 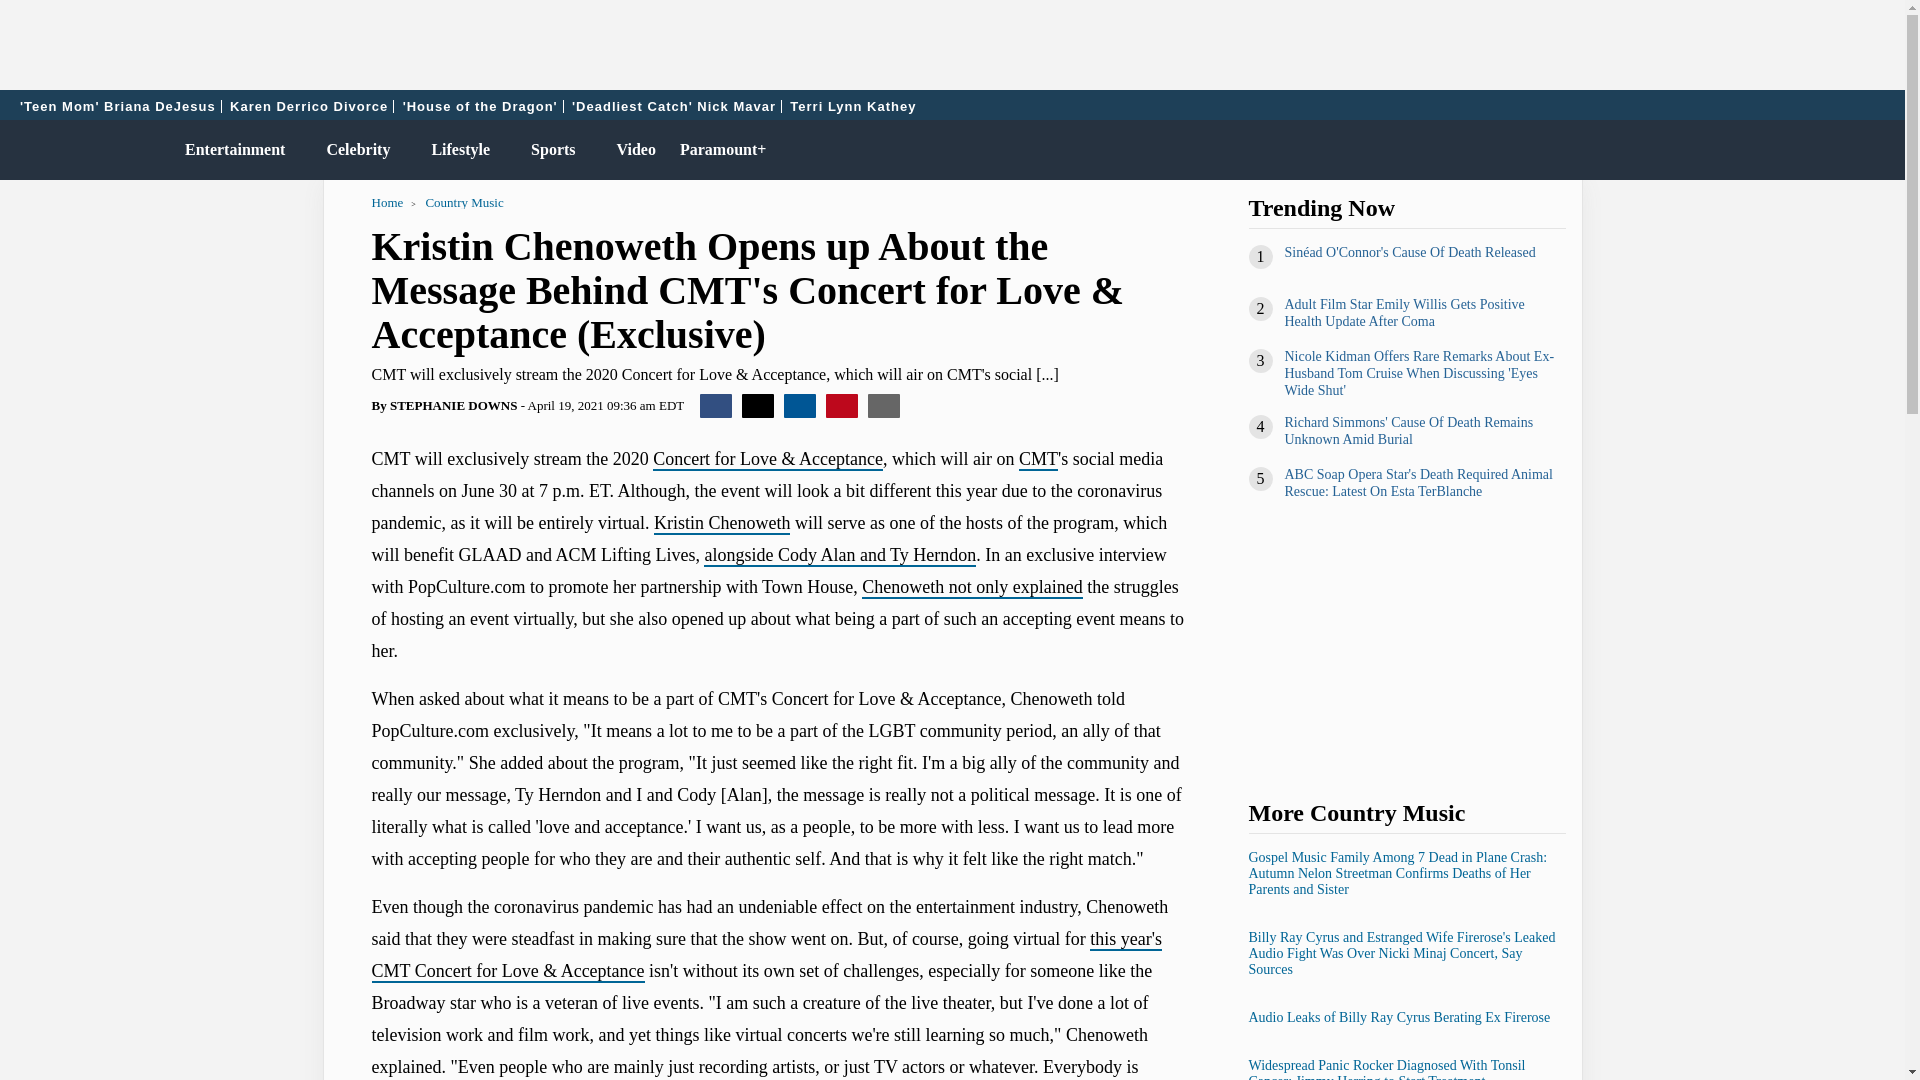 What do you see at coordinates (118, 106) in the screenshot?
I see `'Teen Mom' Briana DeJesus` at bounding box center [118, 106].